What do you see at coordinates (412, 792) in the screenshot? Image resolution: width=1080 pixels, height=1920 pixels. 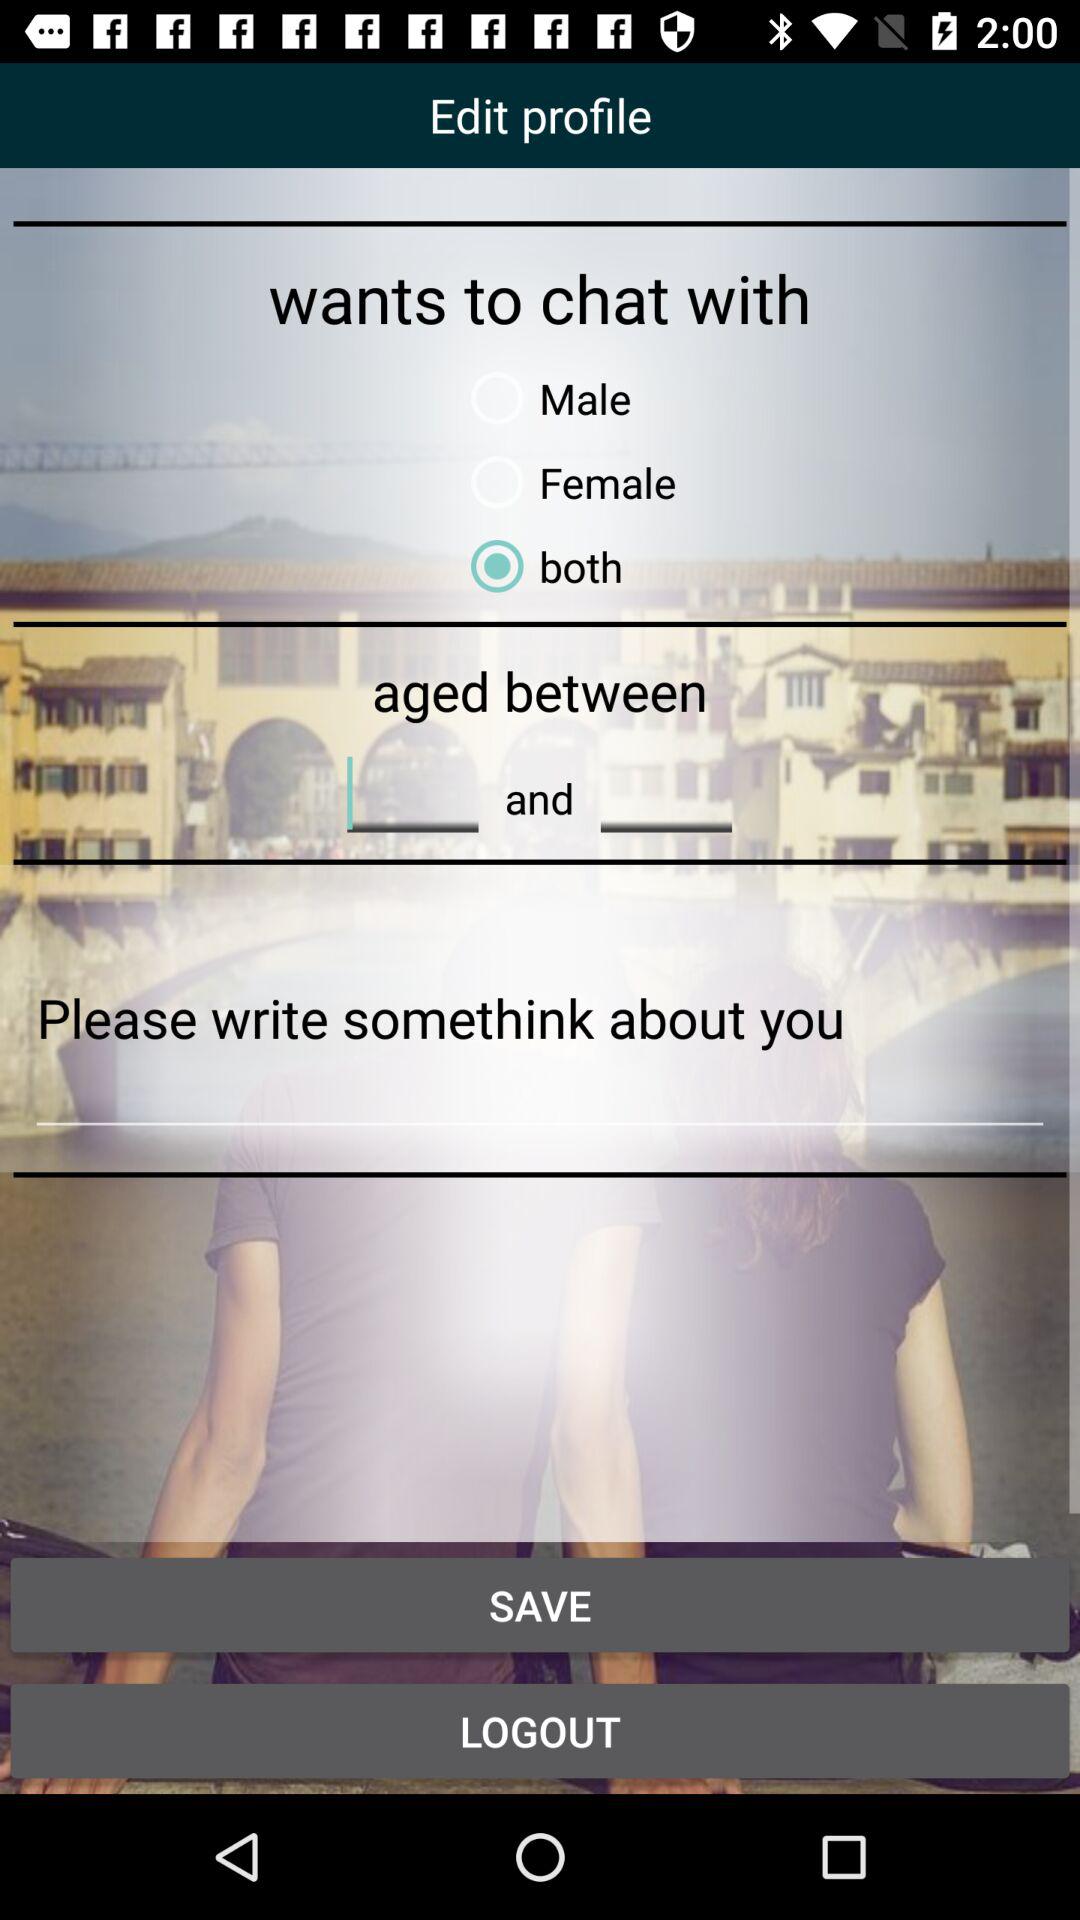 I see `put in age` at bounding box center [412, 792].